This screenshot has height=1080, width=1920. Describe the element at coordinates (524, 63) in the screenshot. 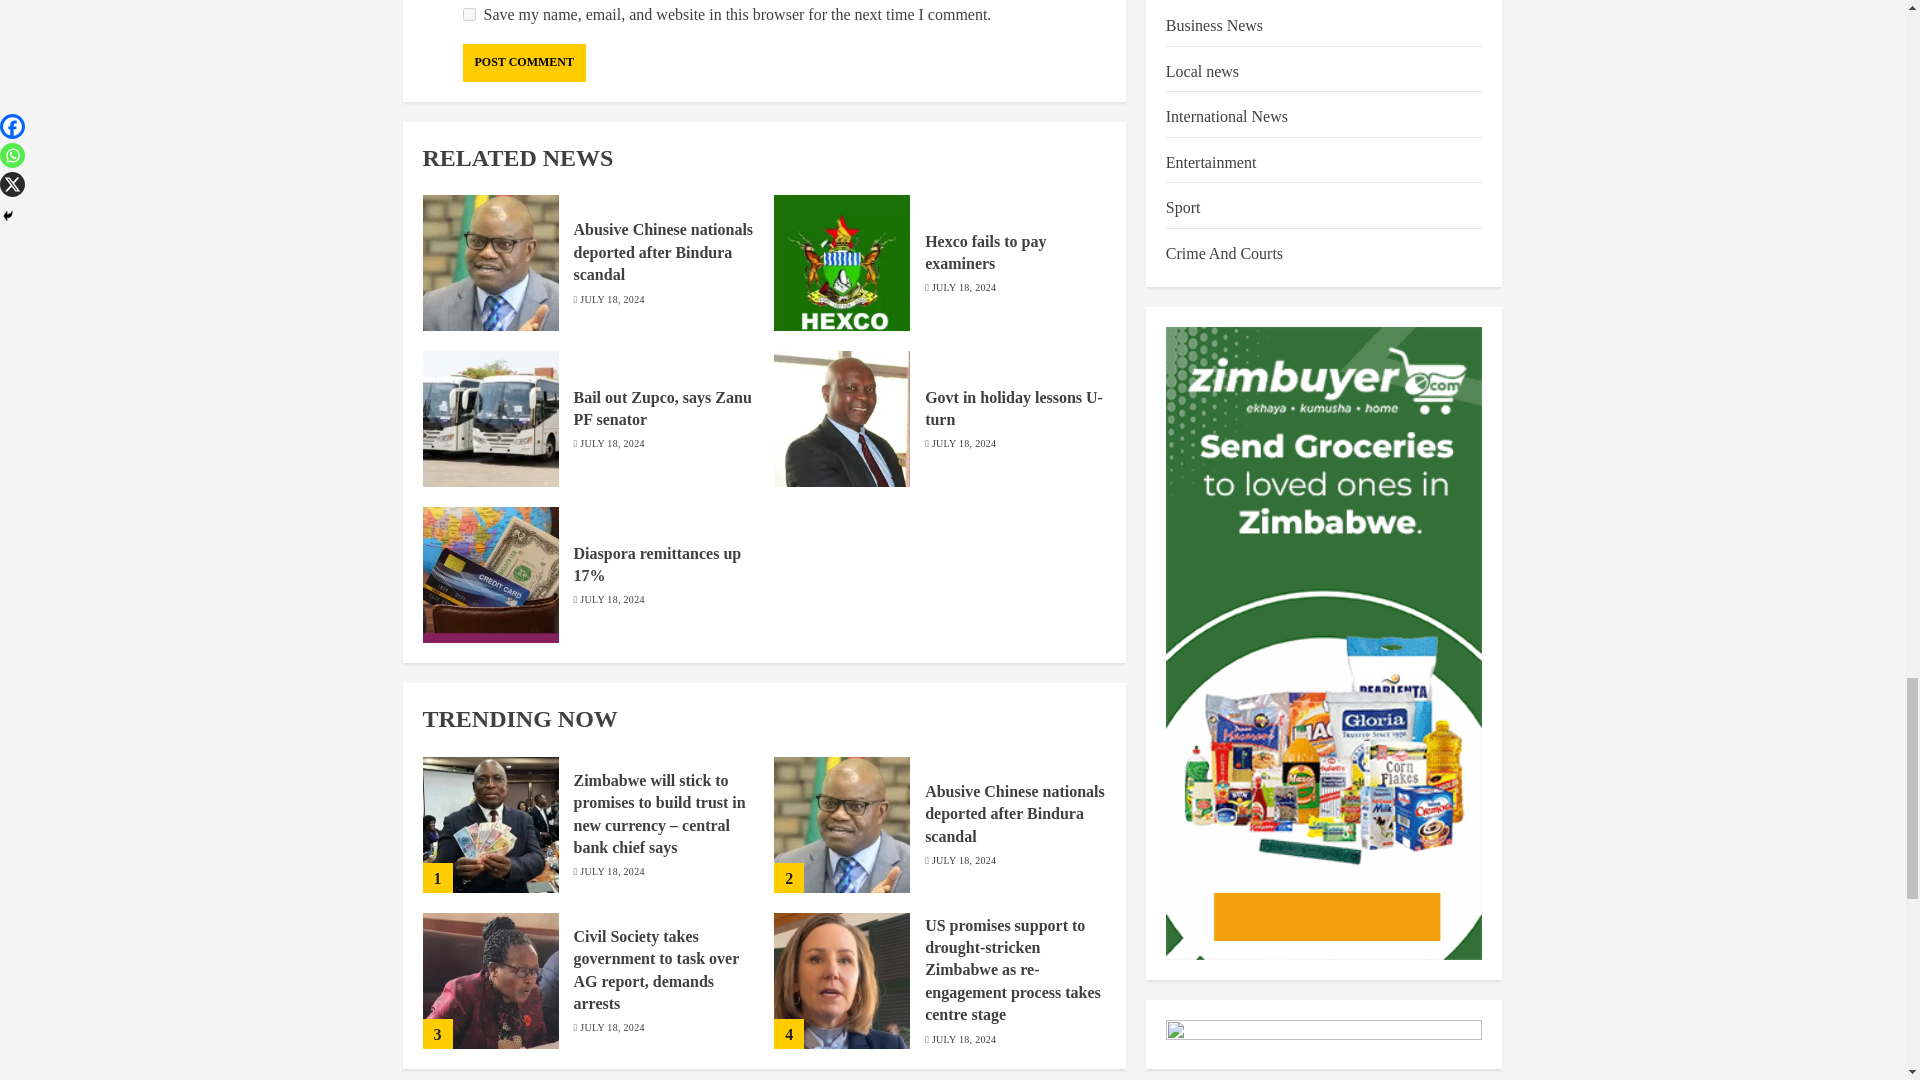

I see `Post Comment` at that location.